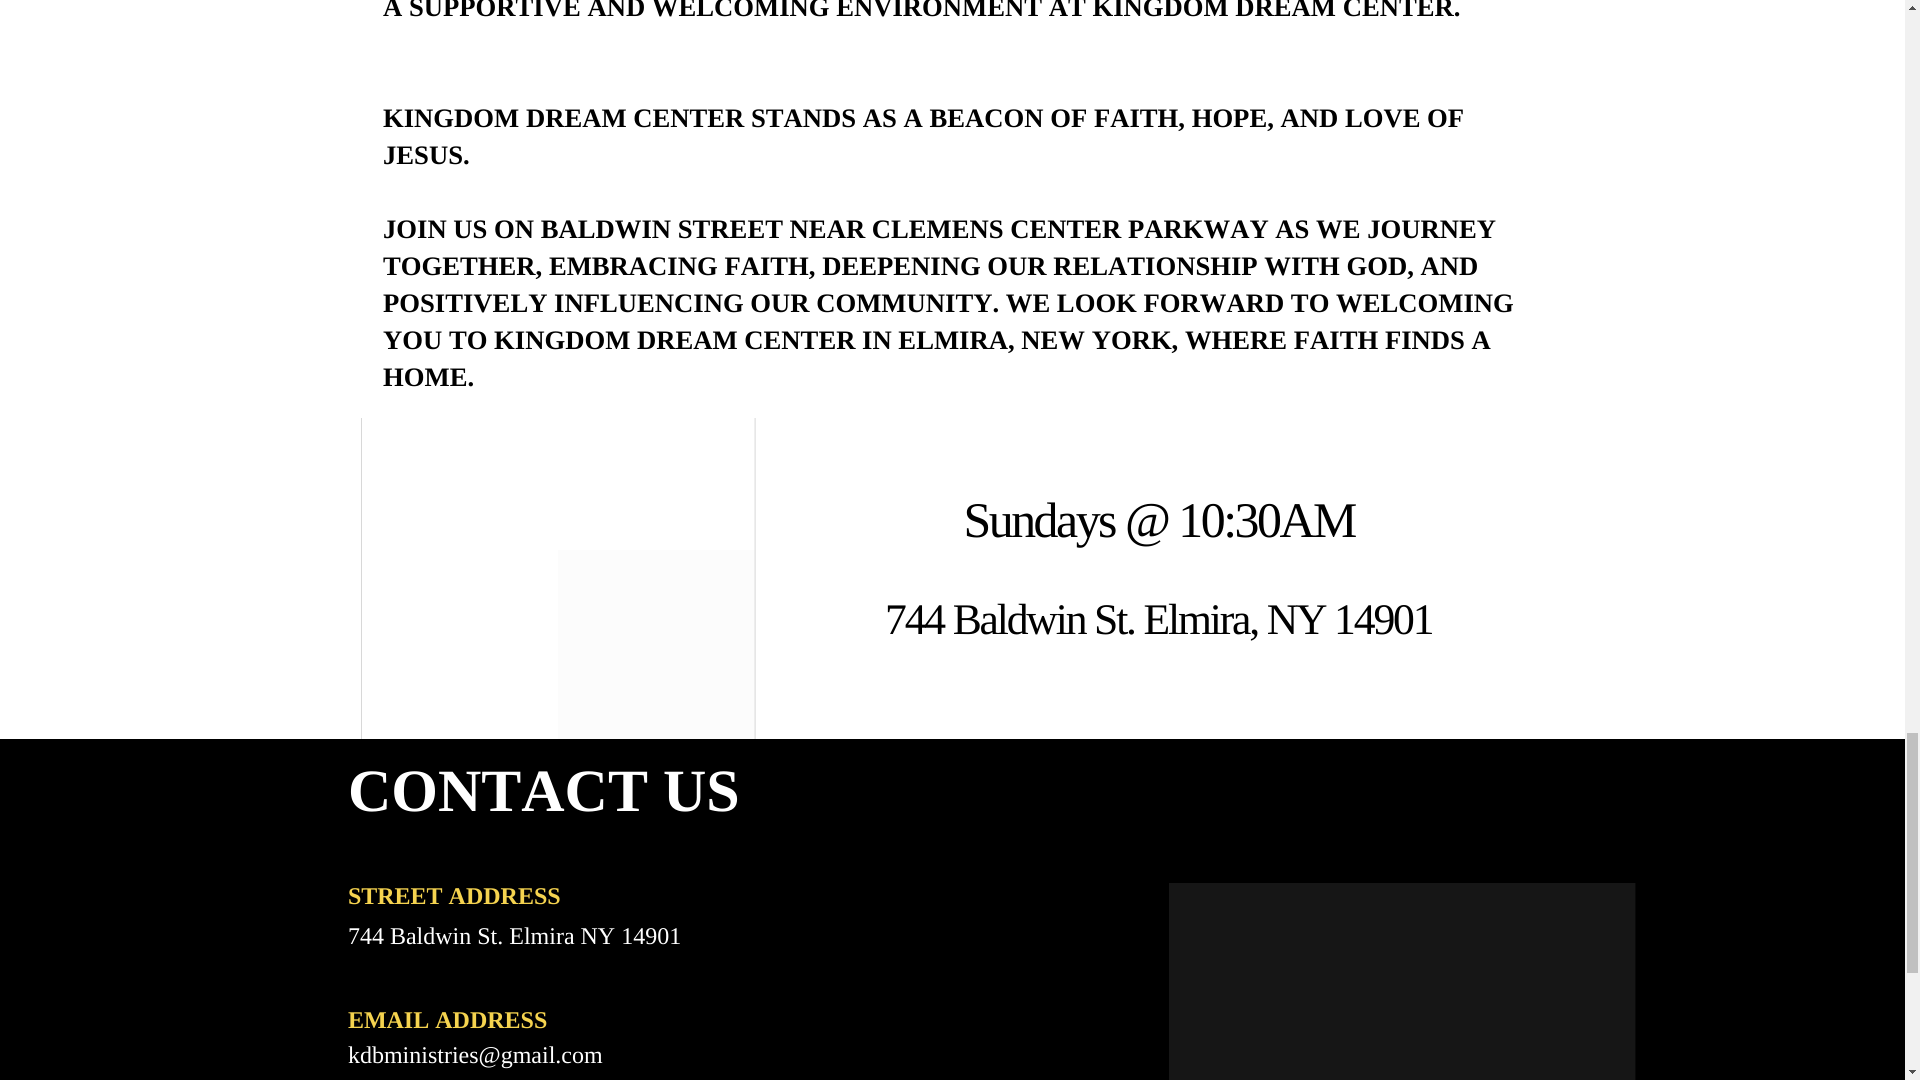  Describe the element at coordinates (514, 937) in the screenshot. I see `744 Baldwin St. Elmira NY 14901` at that location.